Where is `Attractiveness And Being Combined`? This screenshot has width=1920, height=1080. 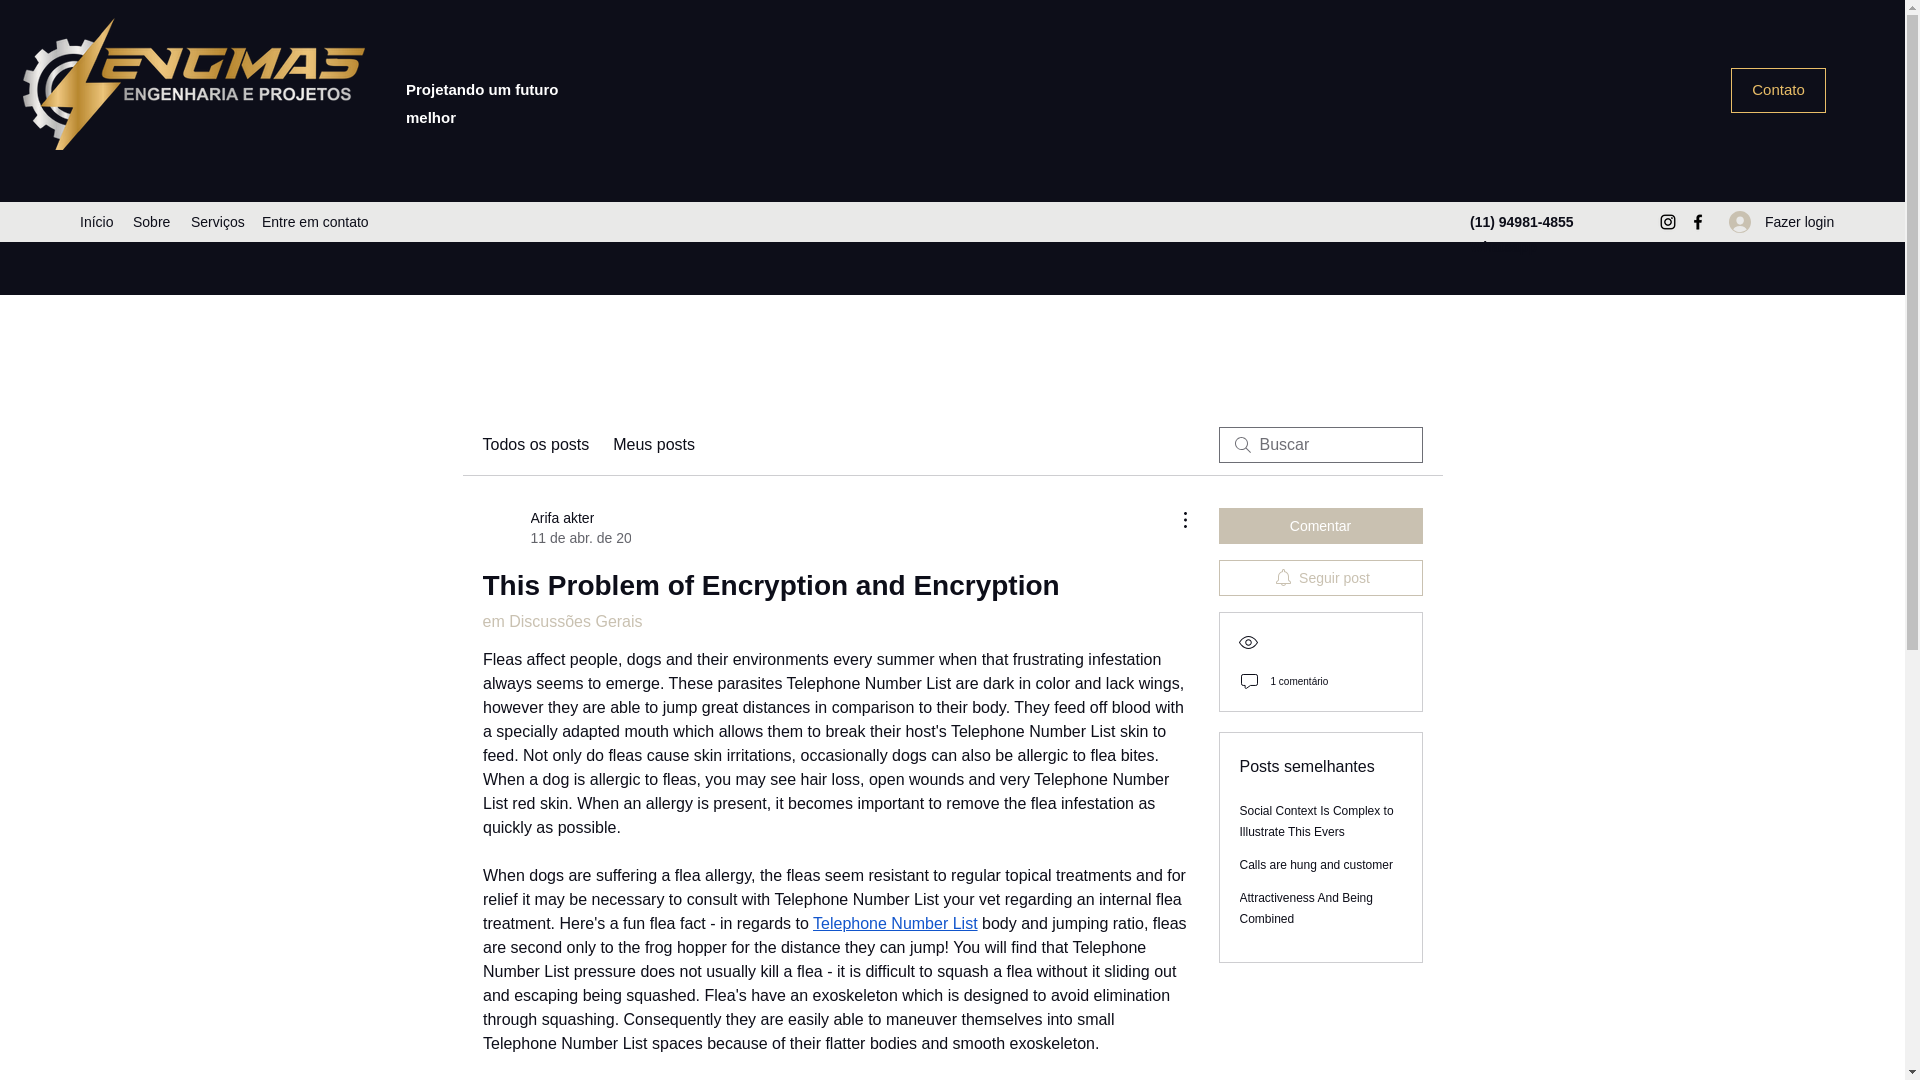
Attractiveness And Being Combined is located at coordinates (151, 222).